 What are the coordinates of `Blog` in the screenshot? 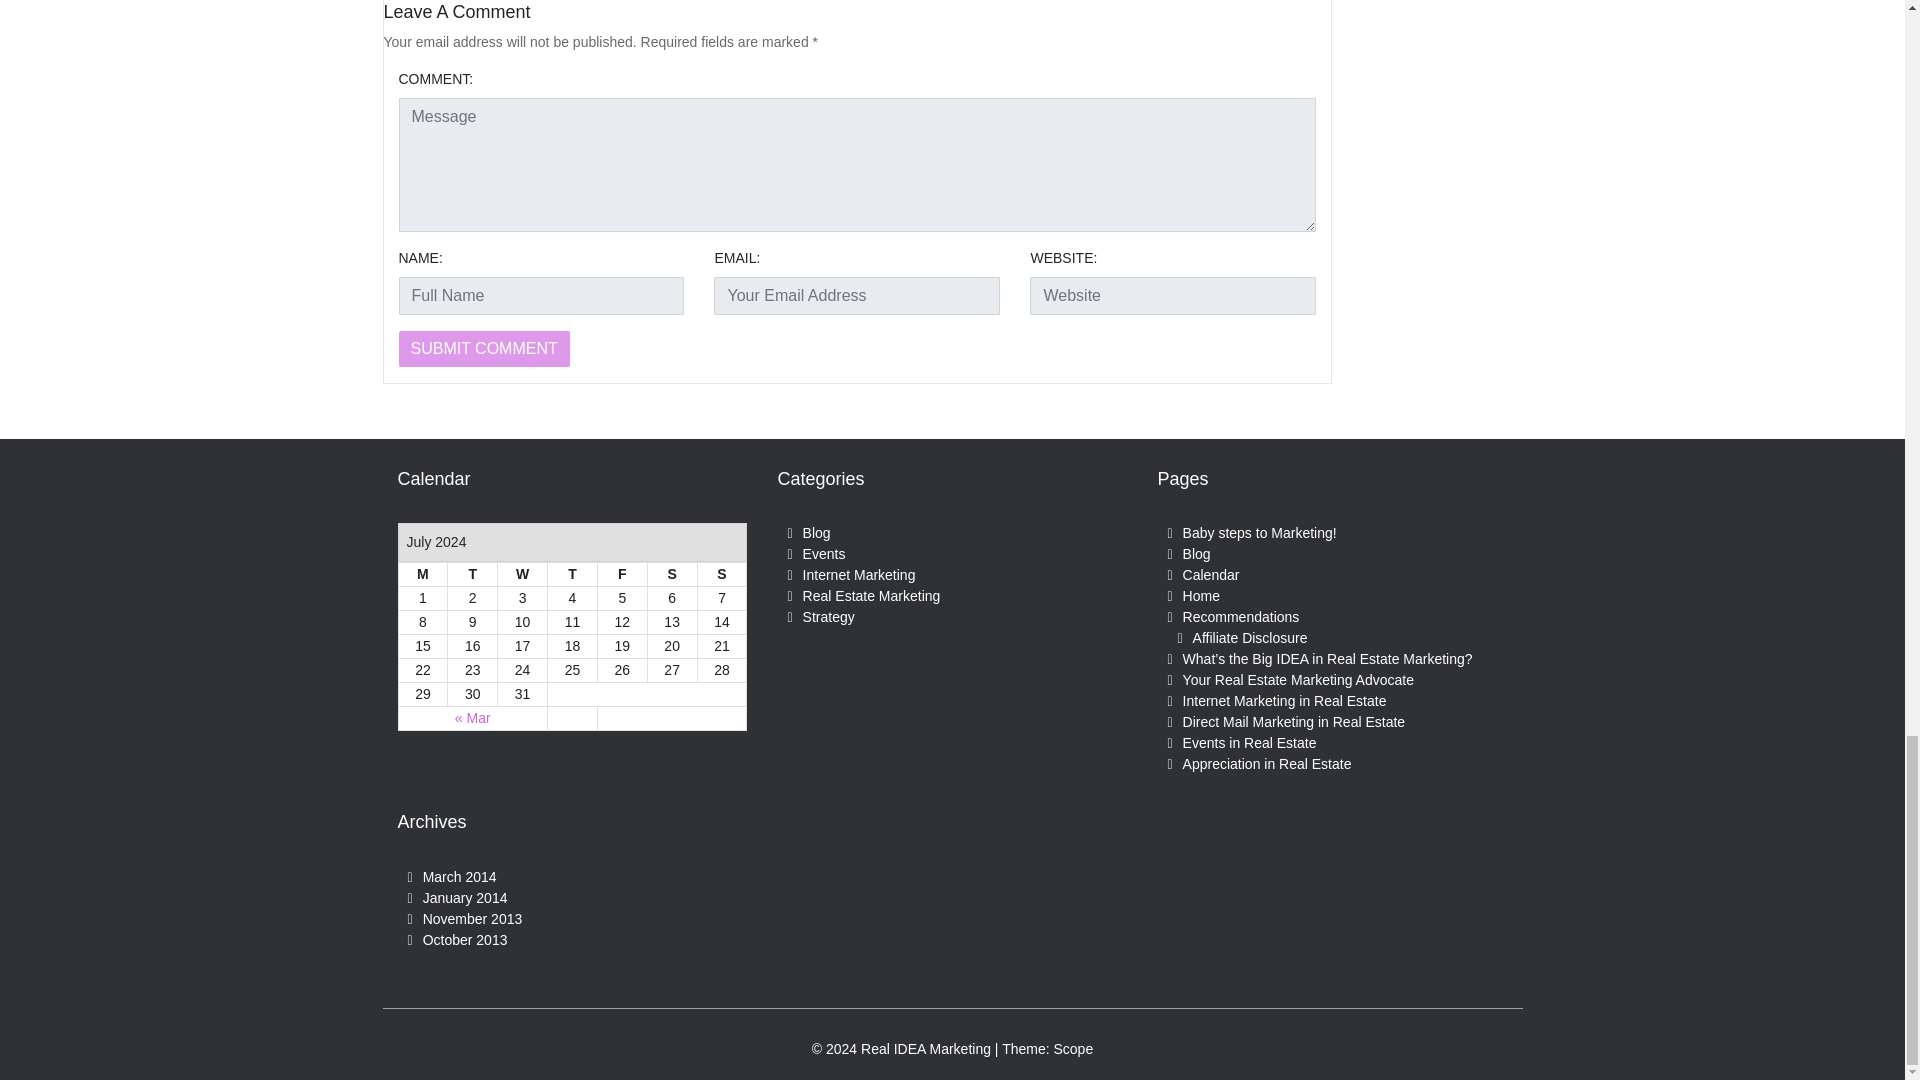 It's located at (816, 532).